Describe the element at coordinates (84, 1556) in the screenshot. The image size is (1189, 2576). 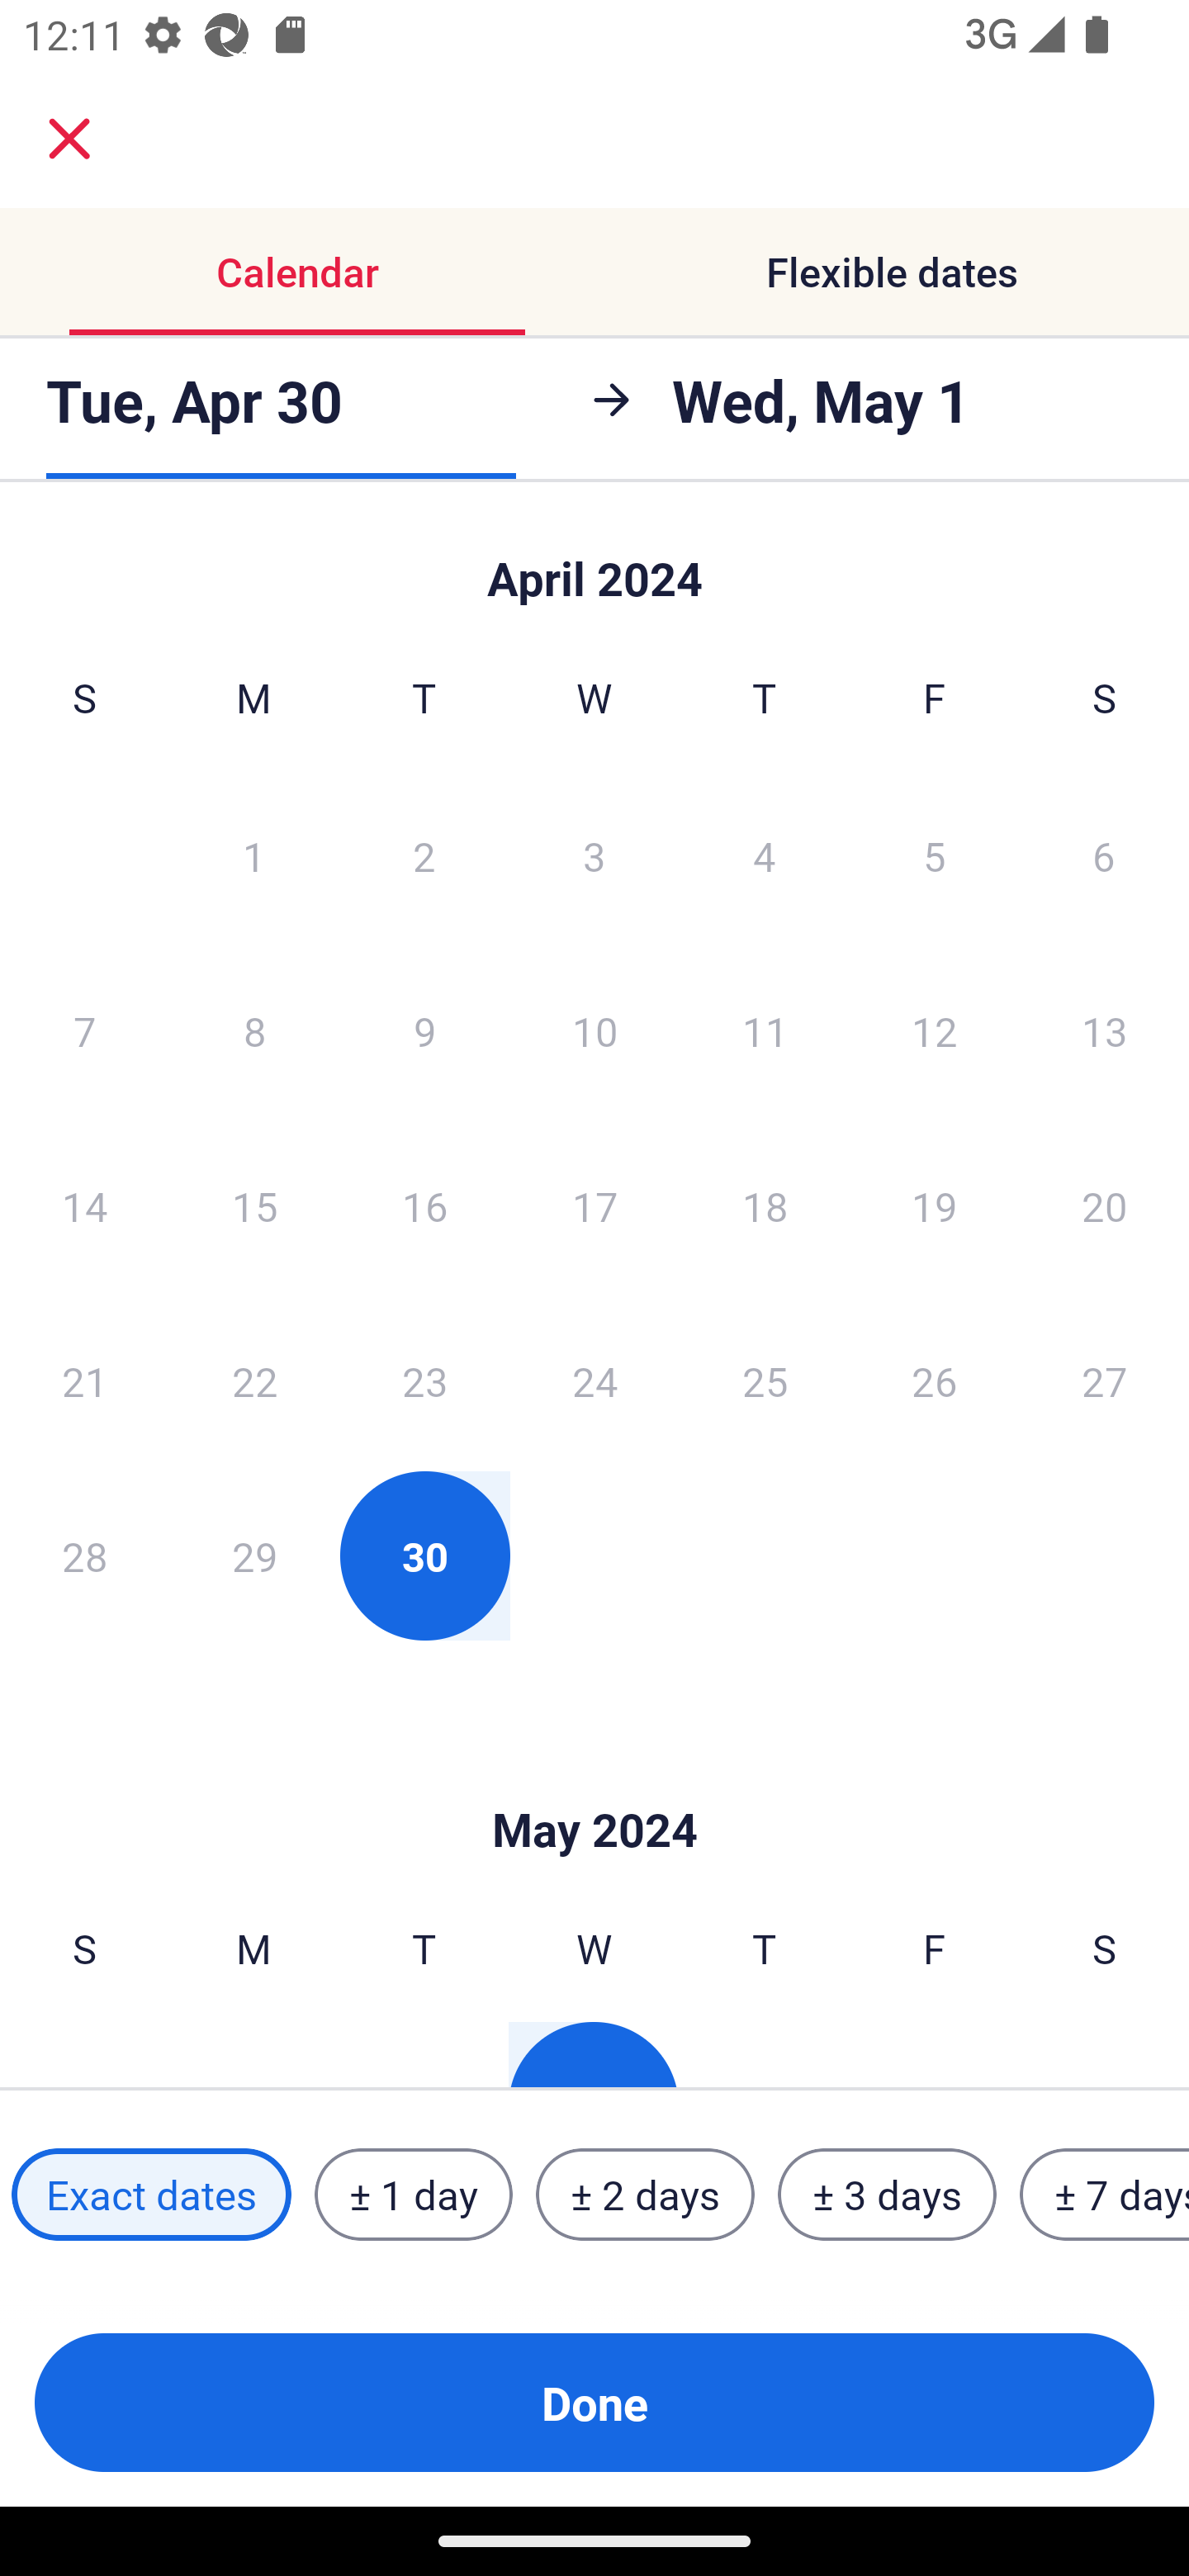
I see `28 Sunday, April 28, 2024` at that location.